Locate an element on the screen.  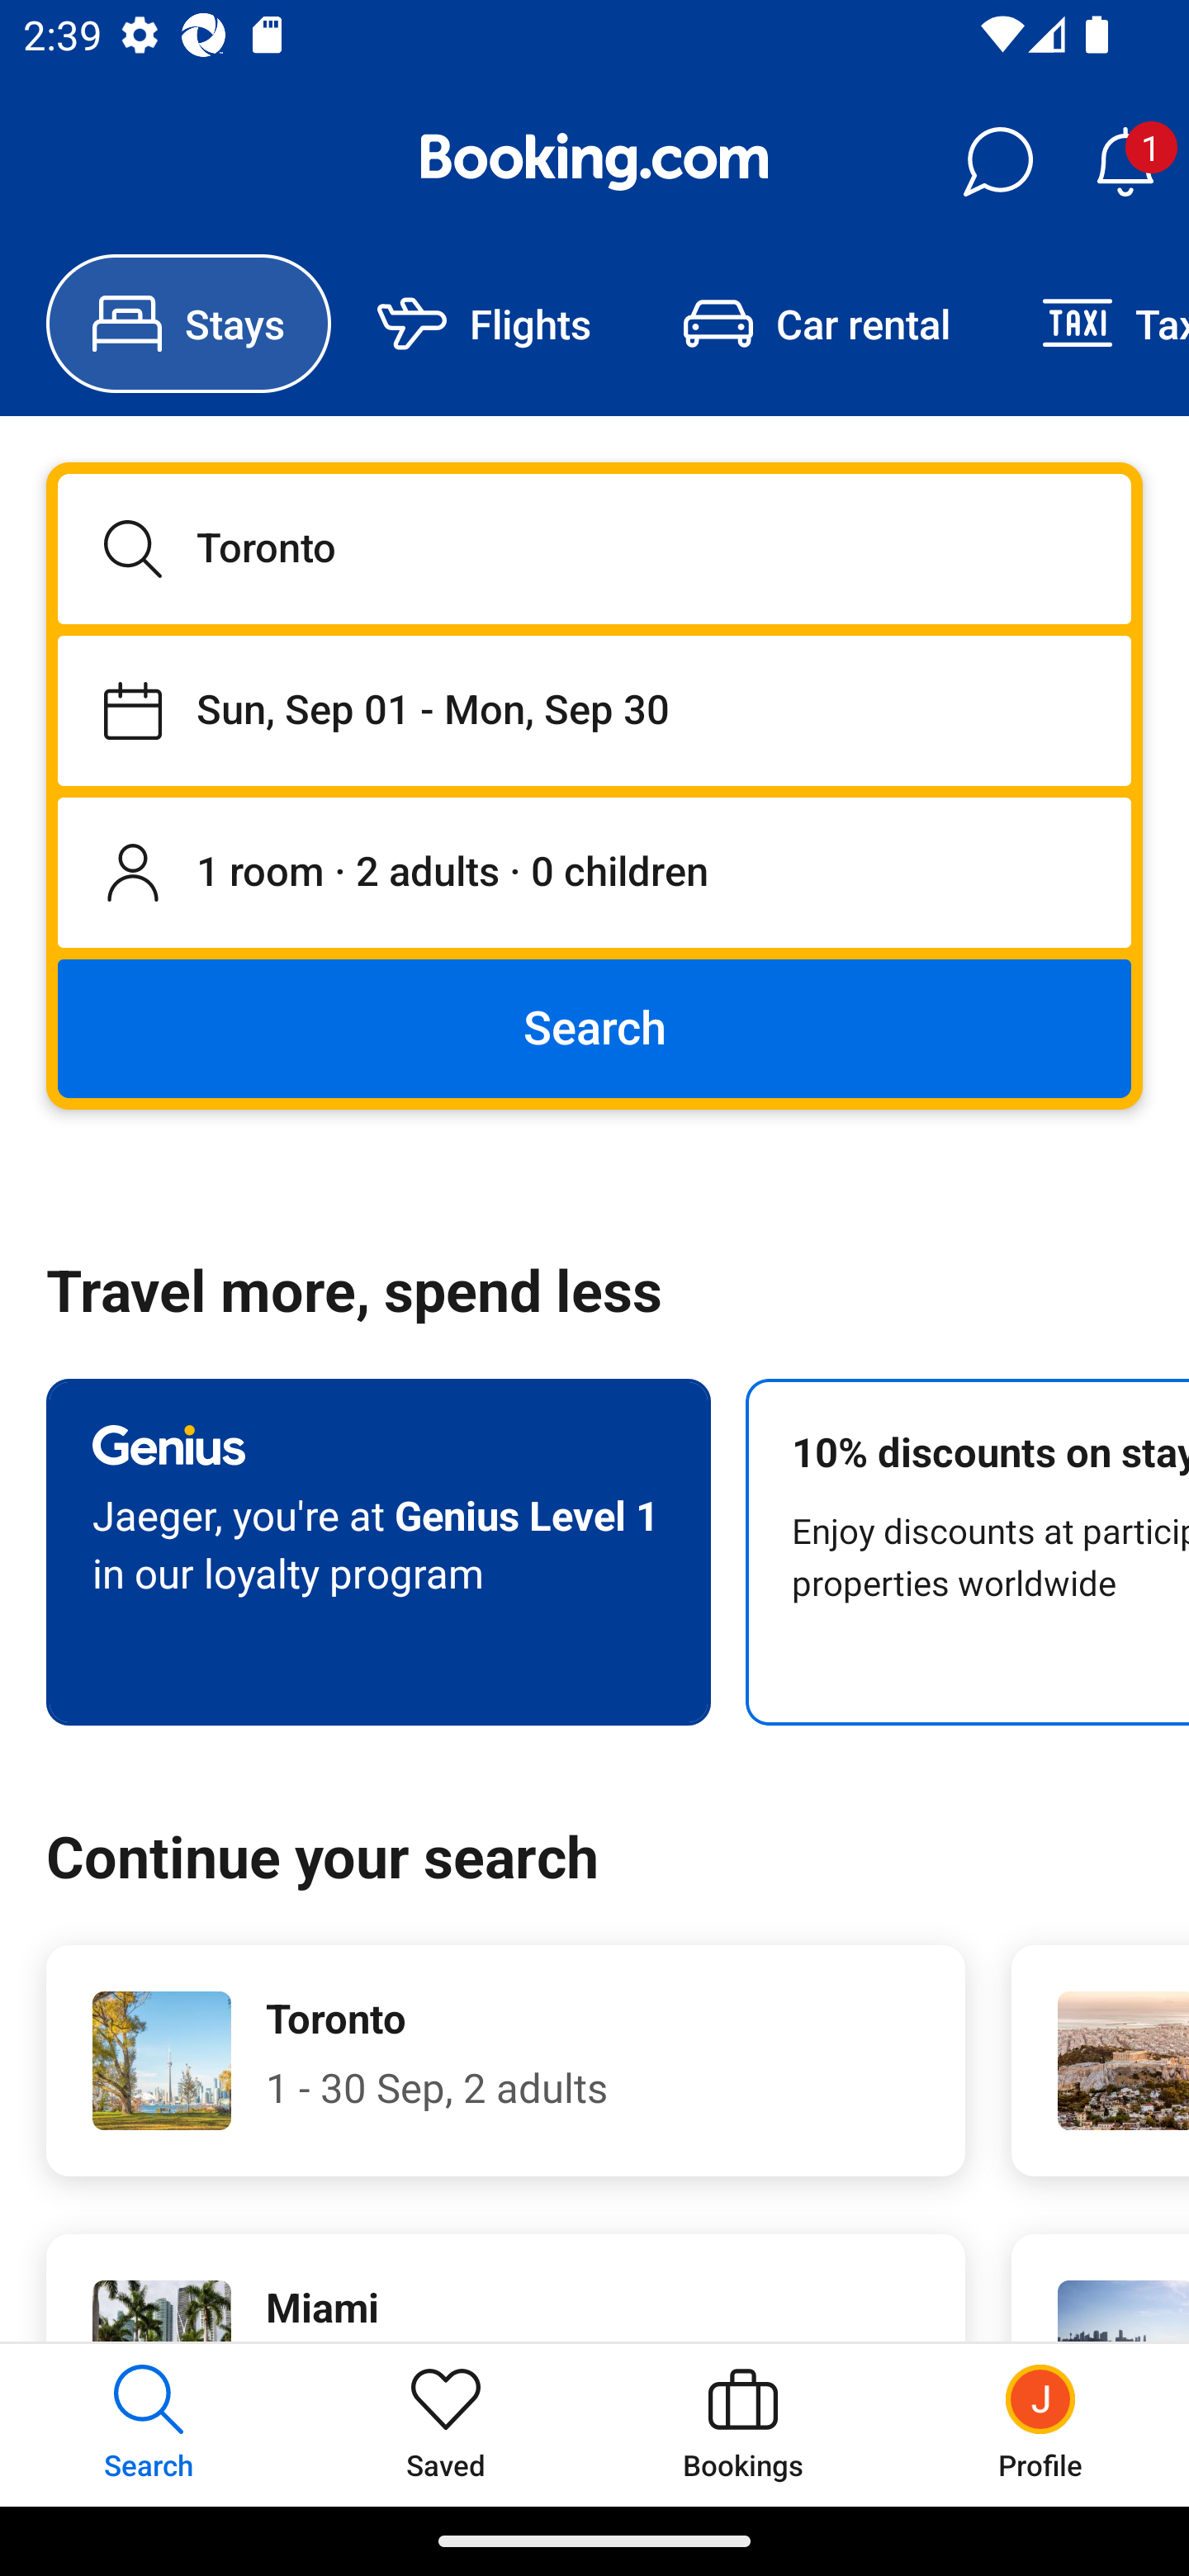
1 room, 2 adults, 0 children is located at coordinates (594, 874).